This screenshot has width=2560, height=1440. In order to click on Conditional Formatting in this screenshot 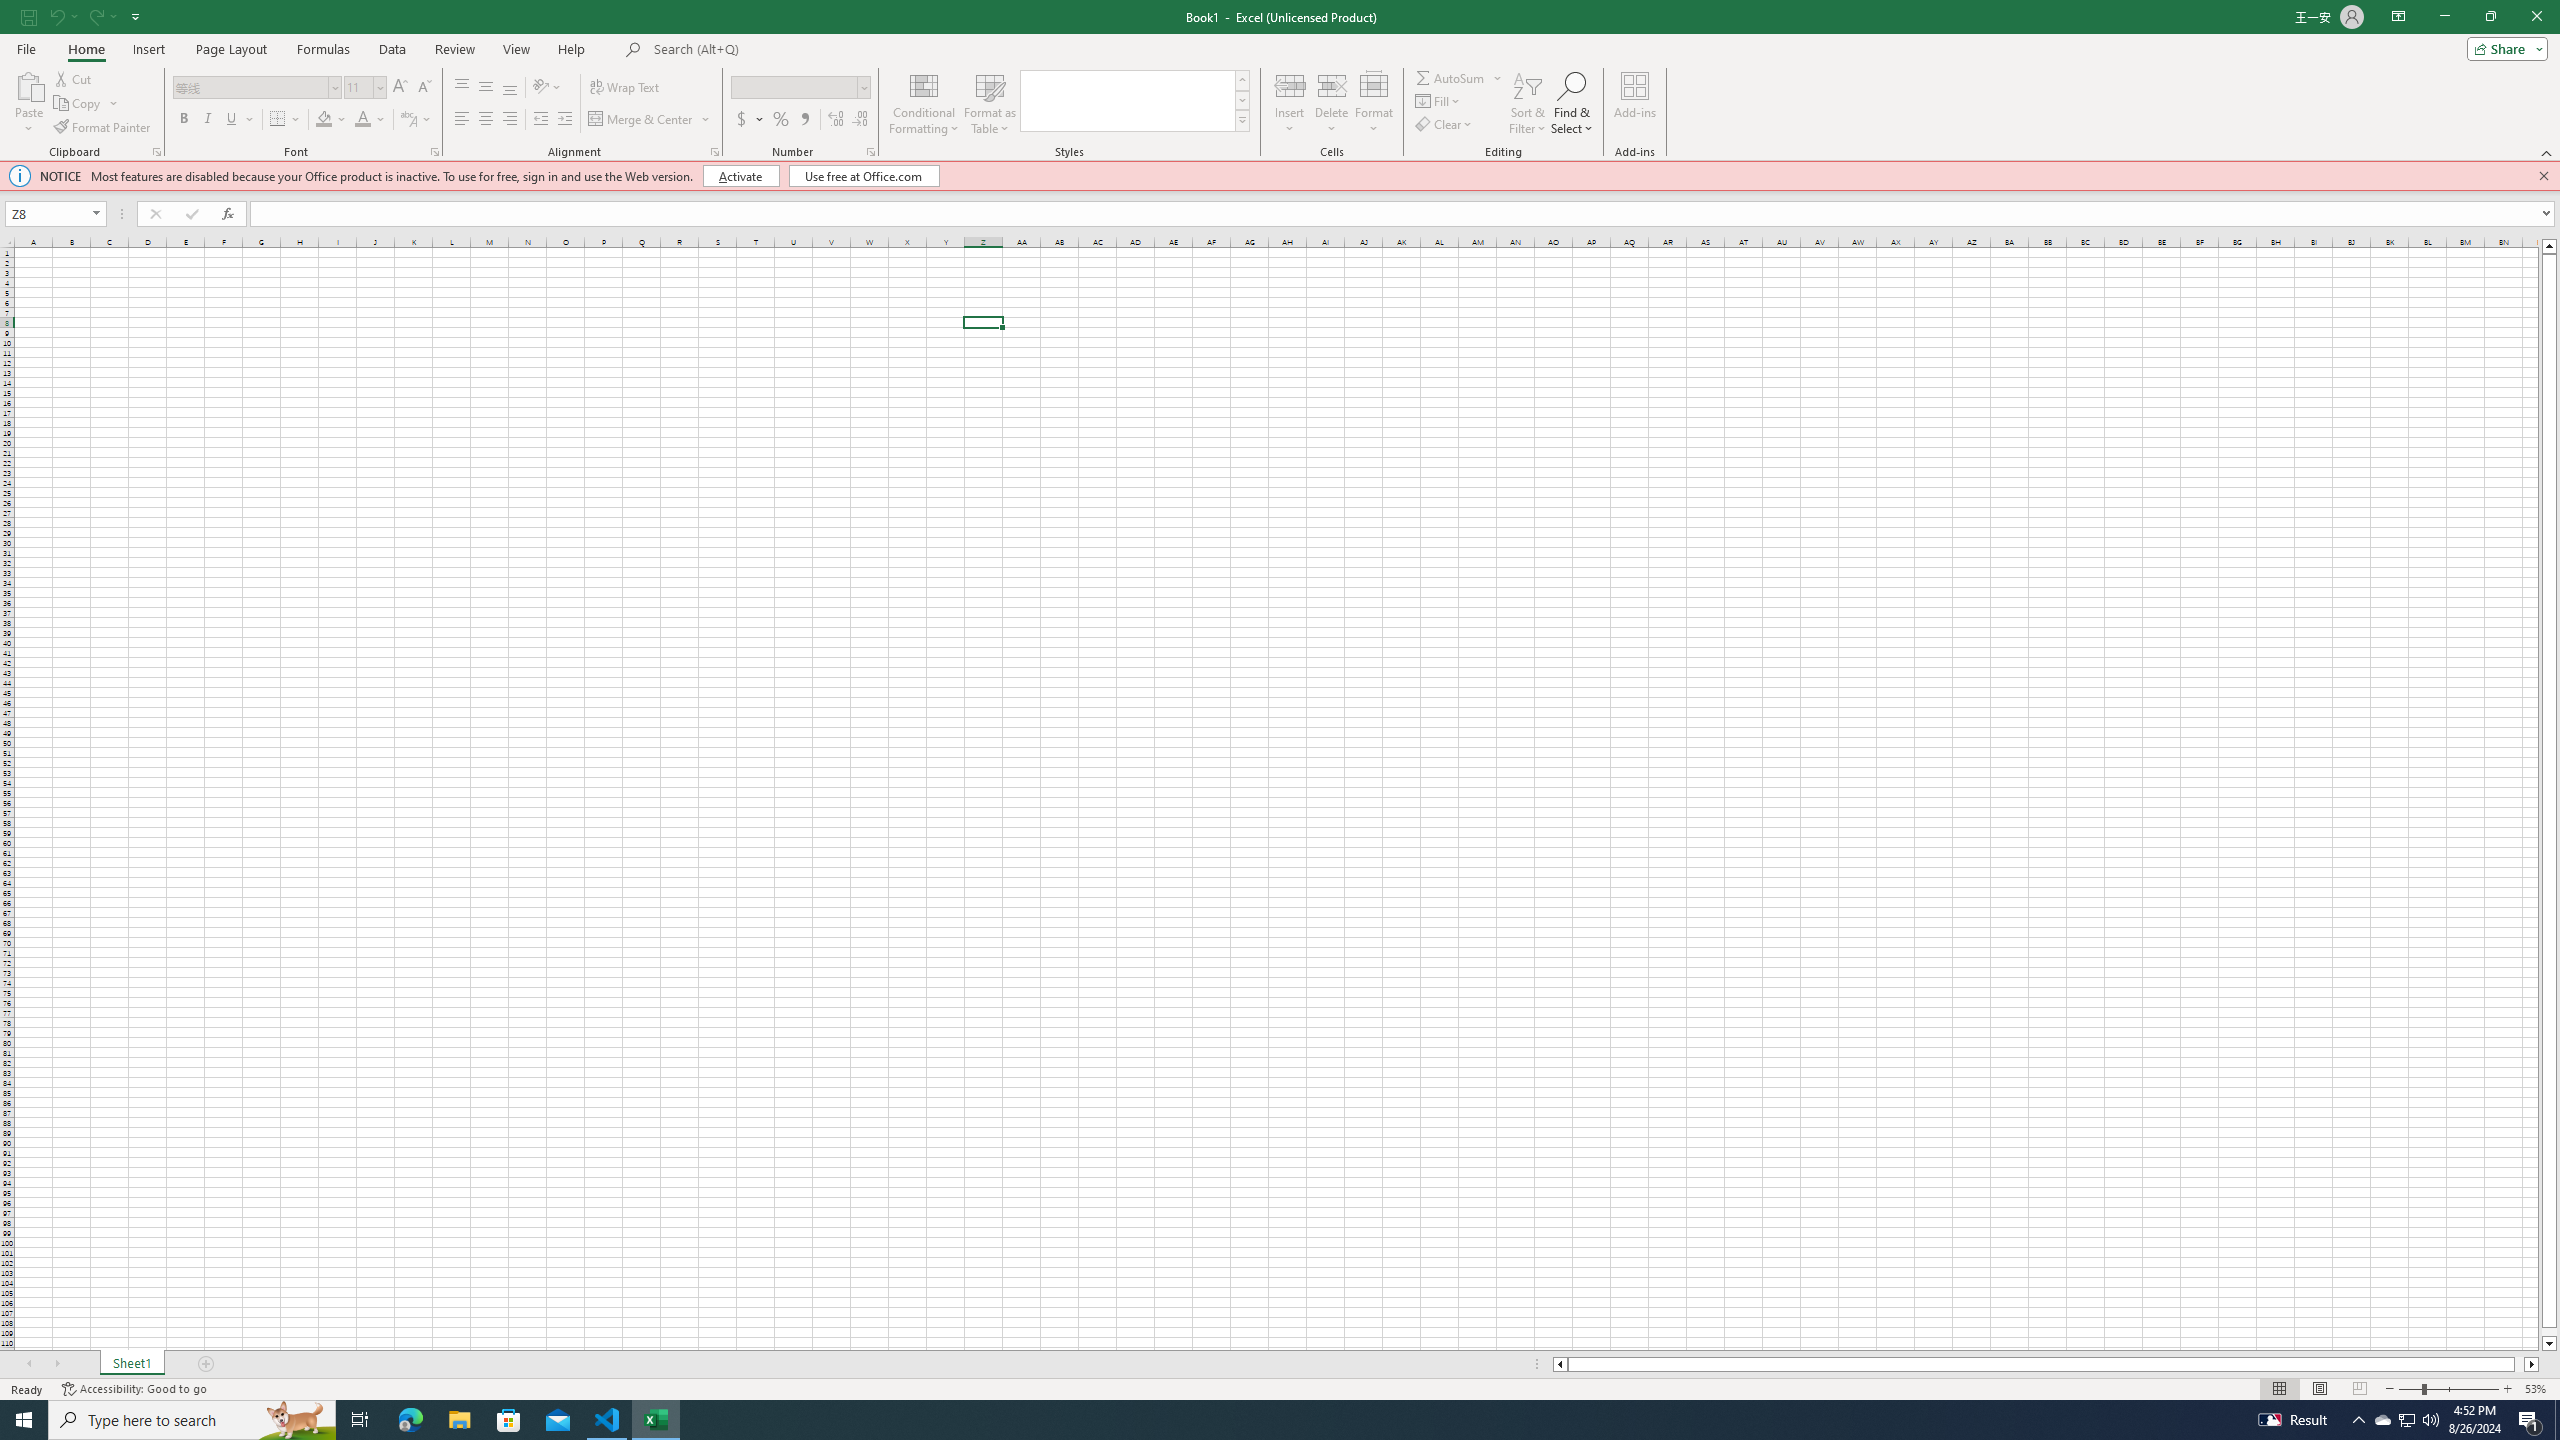, I will do `click(924, 103)`.